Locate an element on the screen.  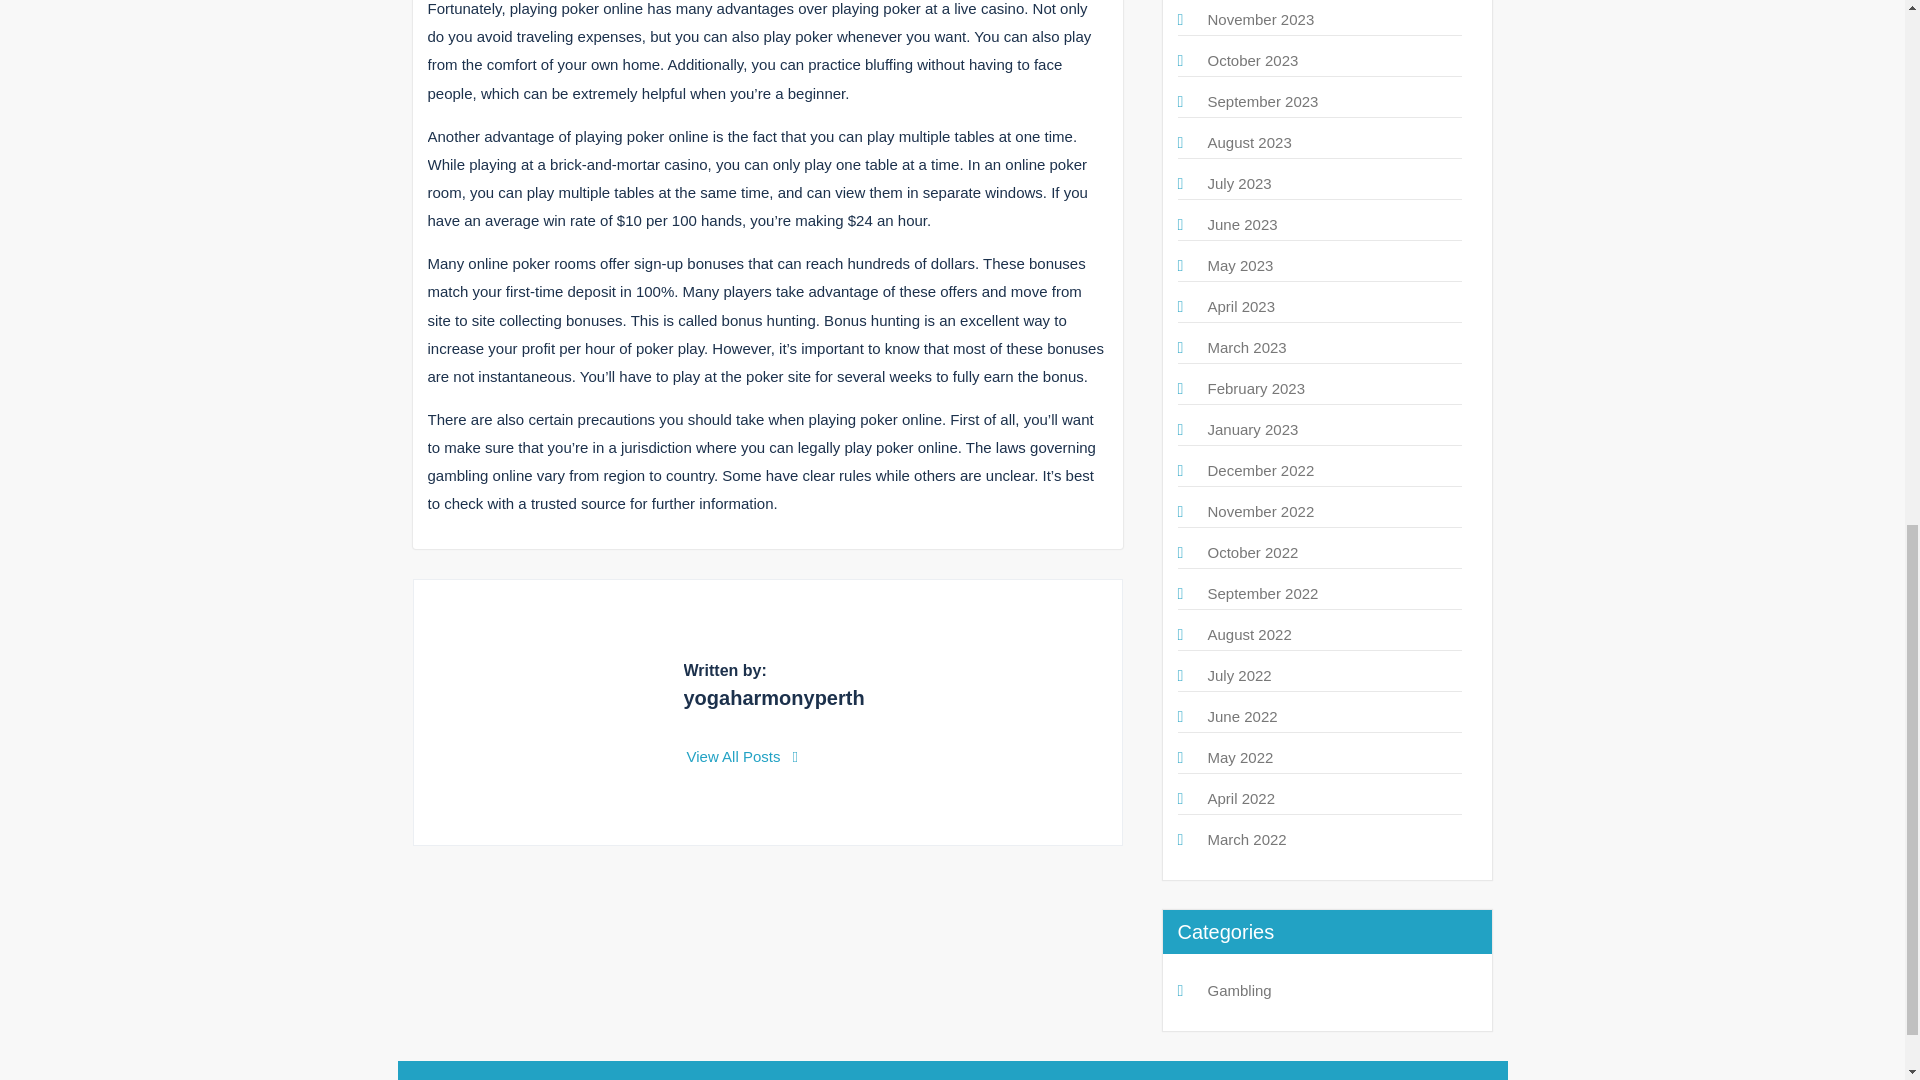
November 2022 is located at coordinates (1261, 511).